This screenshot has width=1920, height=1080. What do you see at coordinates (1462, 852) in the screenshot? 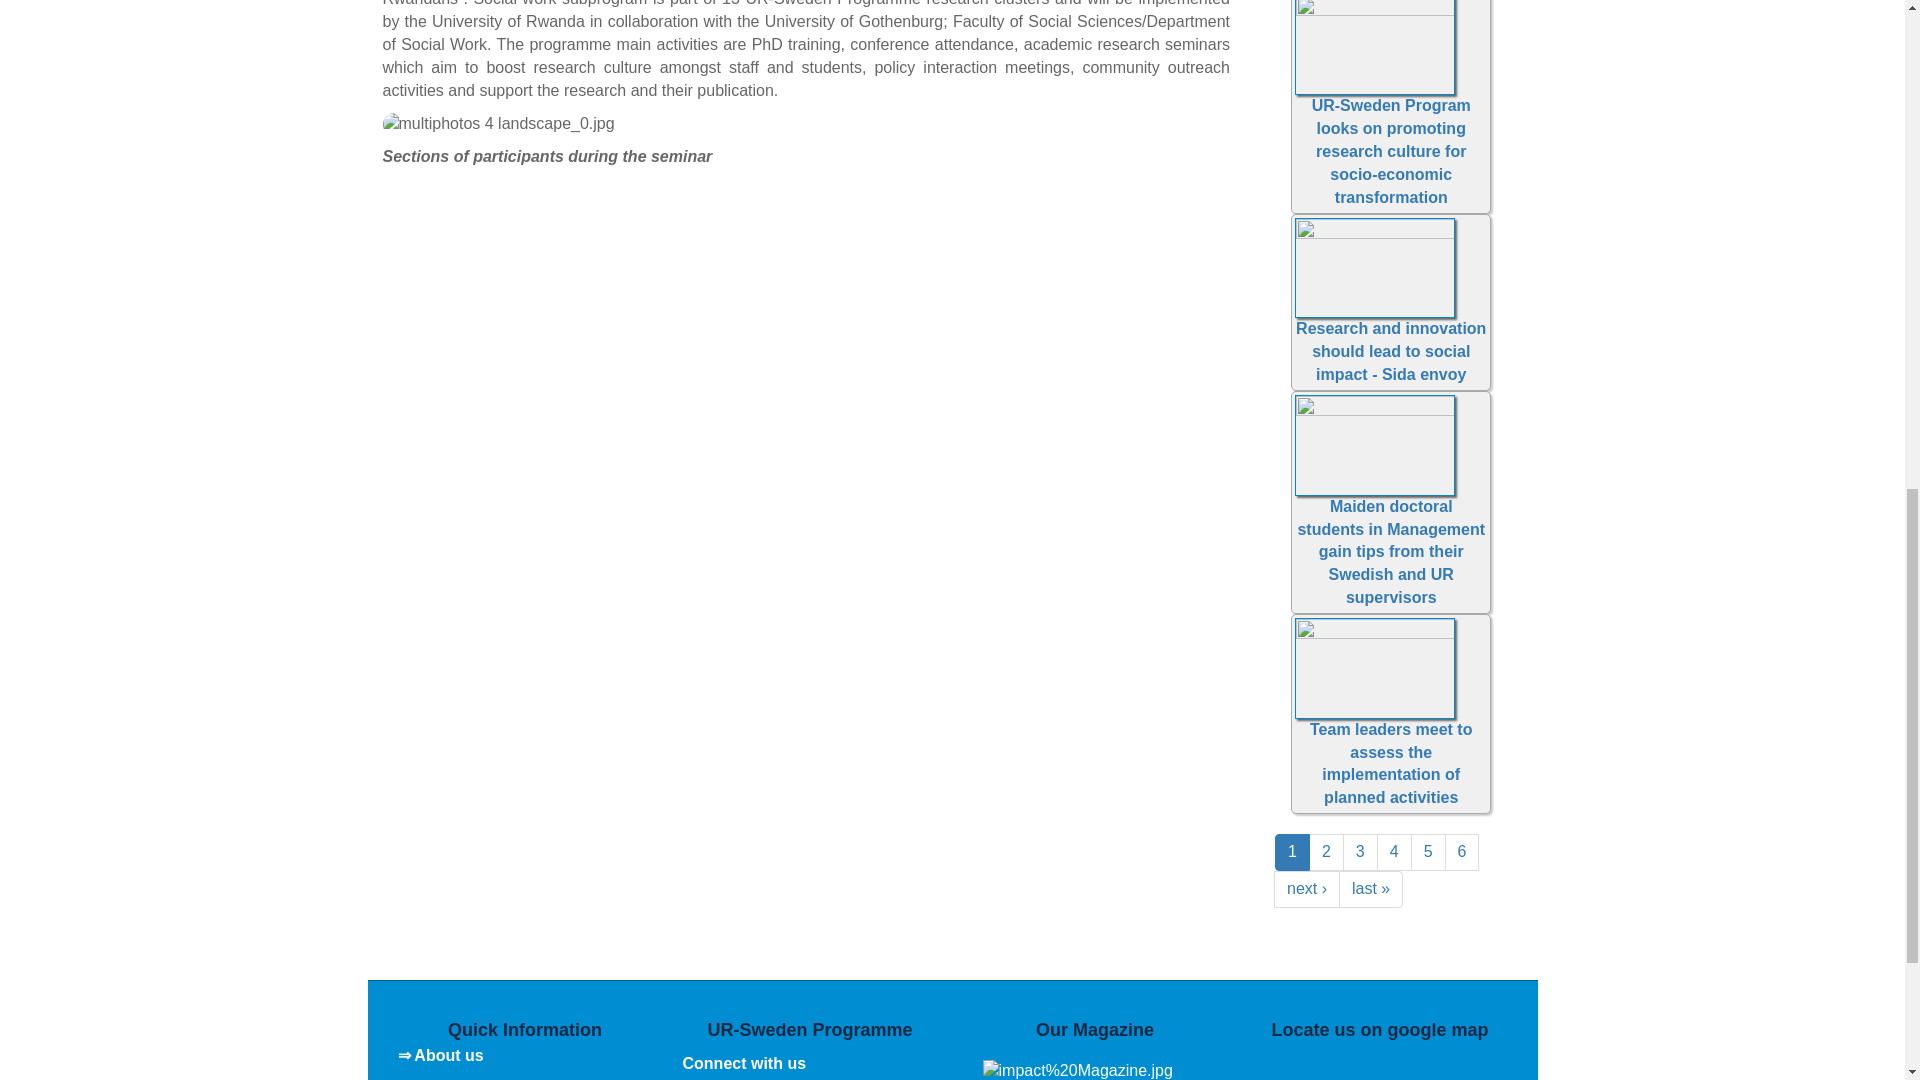
I see `Go to page 6` at bounding box center [1462, 852].